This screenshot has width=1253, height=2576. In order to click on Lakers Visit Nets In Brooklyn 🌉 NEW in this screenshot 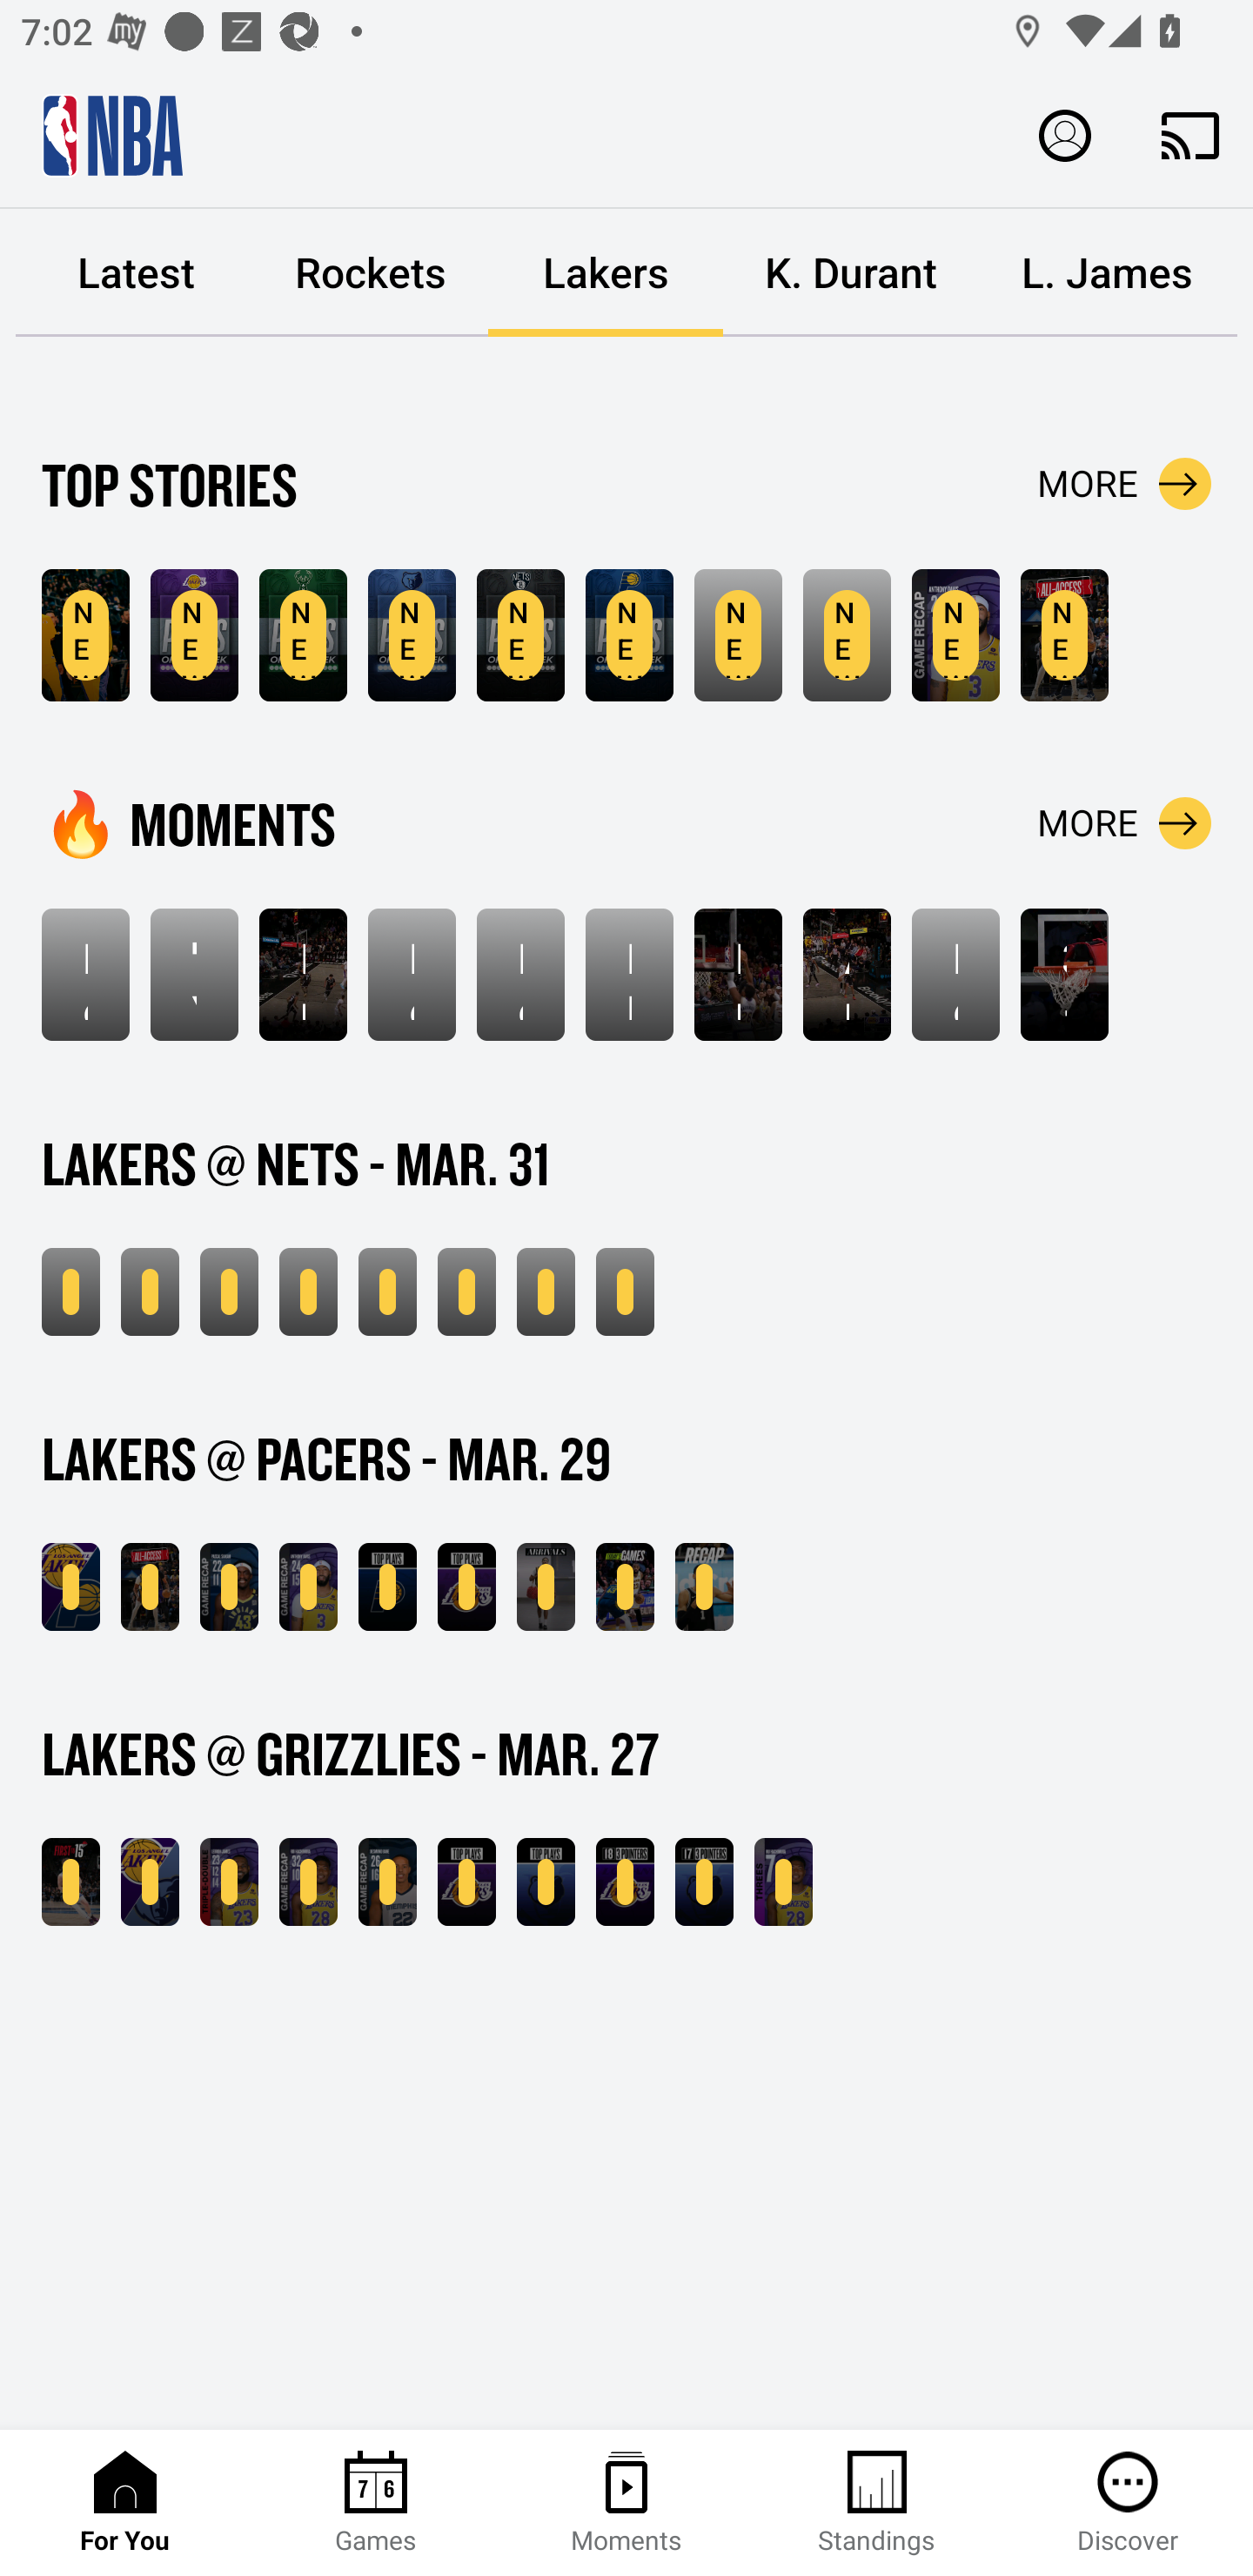, I will do `click(847, 635)`.